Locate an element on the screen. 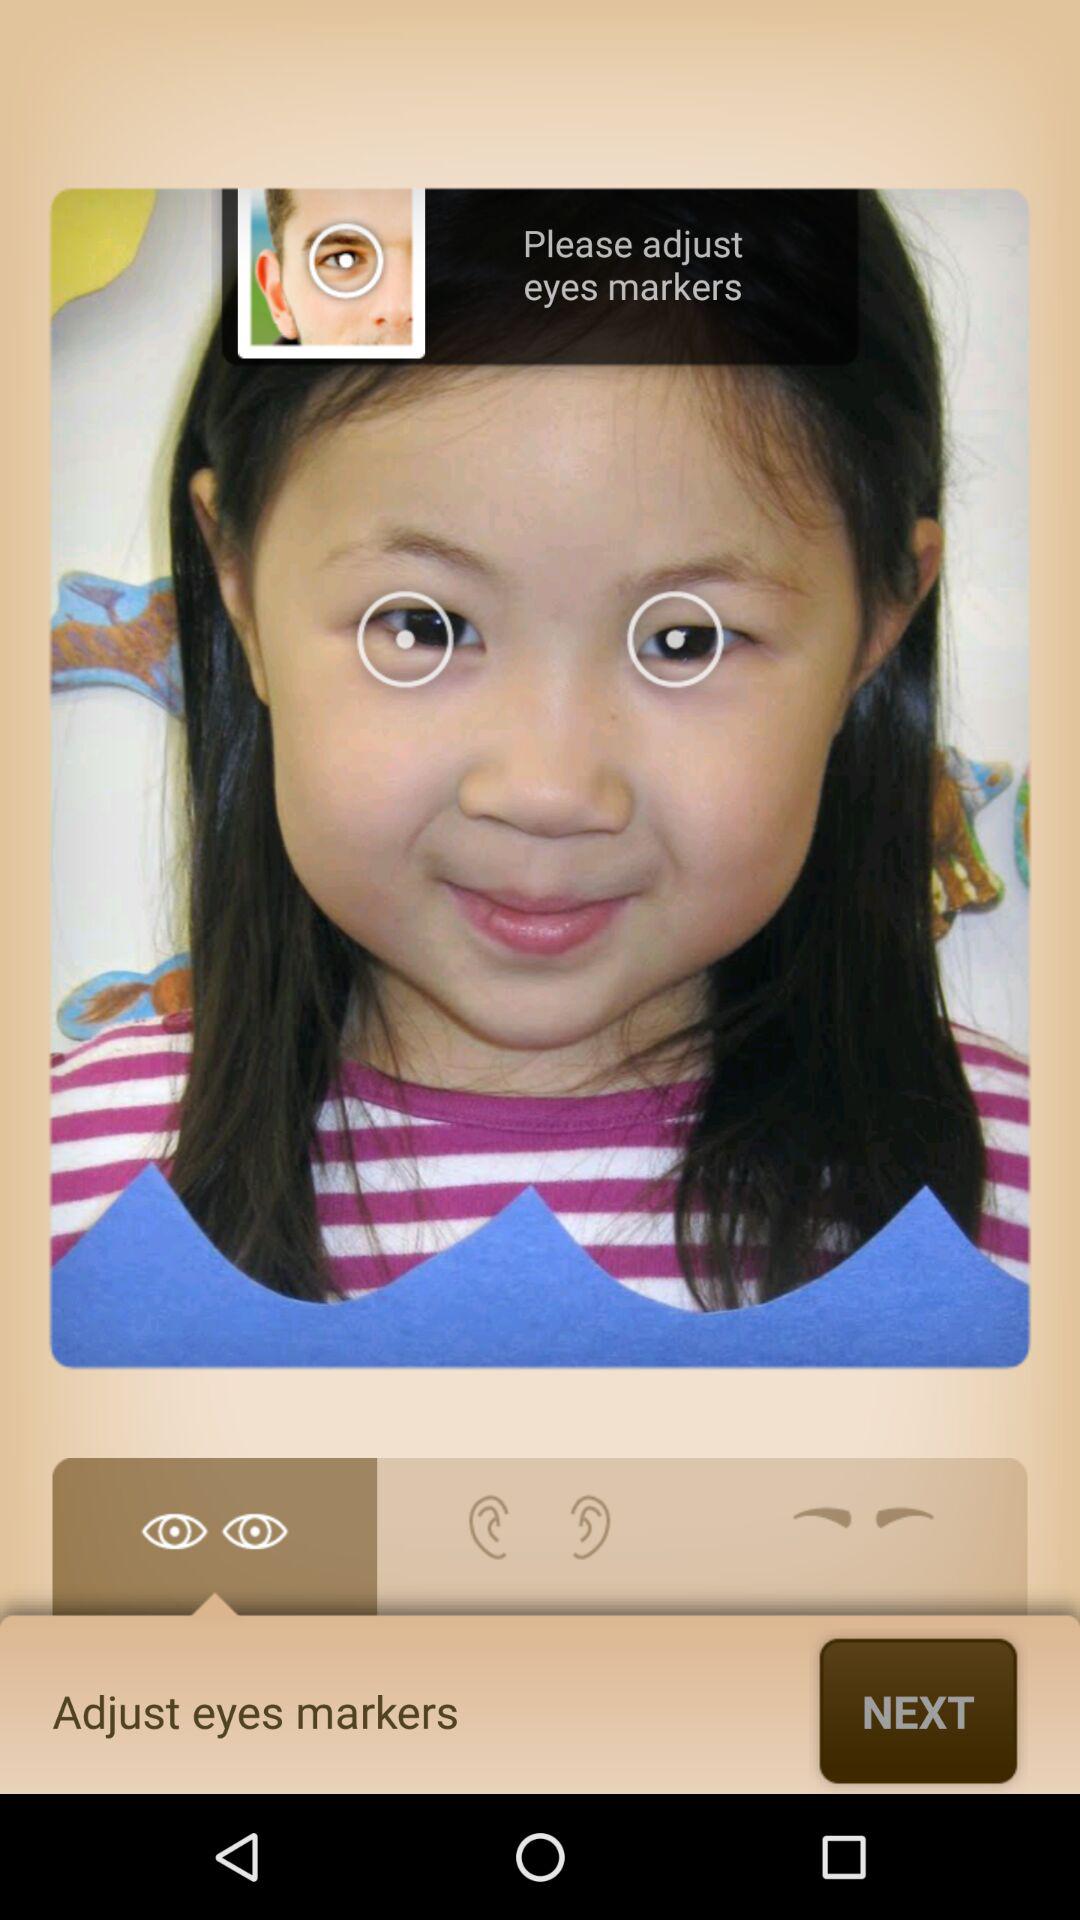 Image resolution: width=1080 pixels, height=1920 pixels. change eyebro is located at coordinates (864, 1547).